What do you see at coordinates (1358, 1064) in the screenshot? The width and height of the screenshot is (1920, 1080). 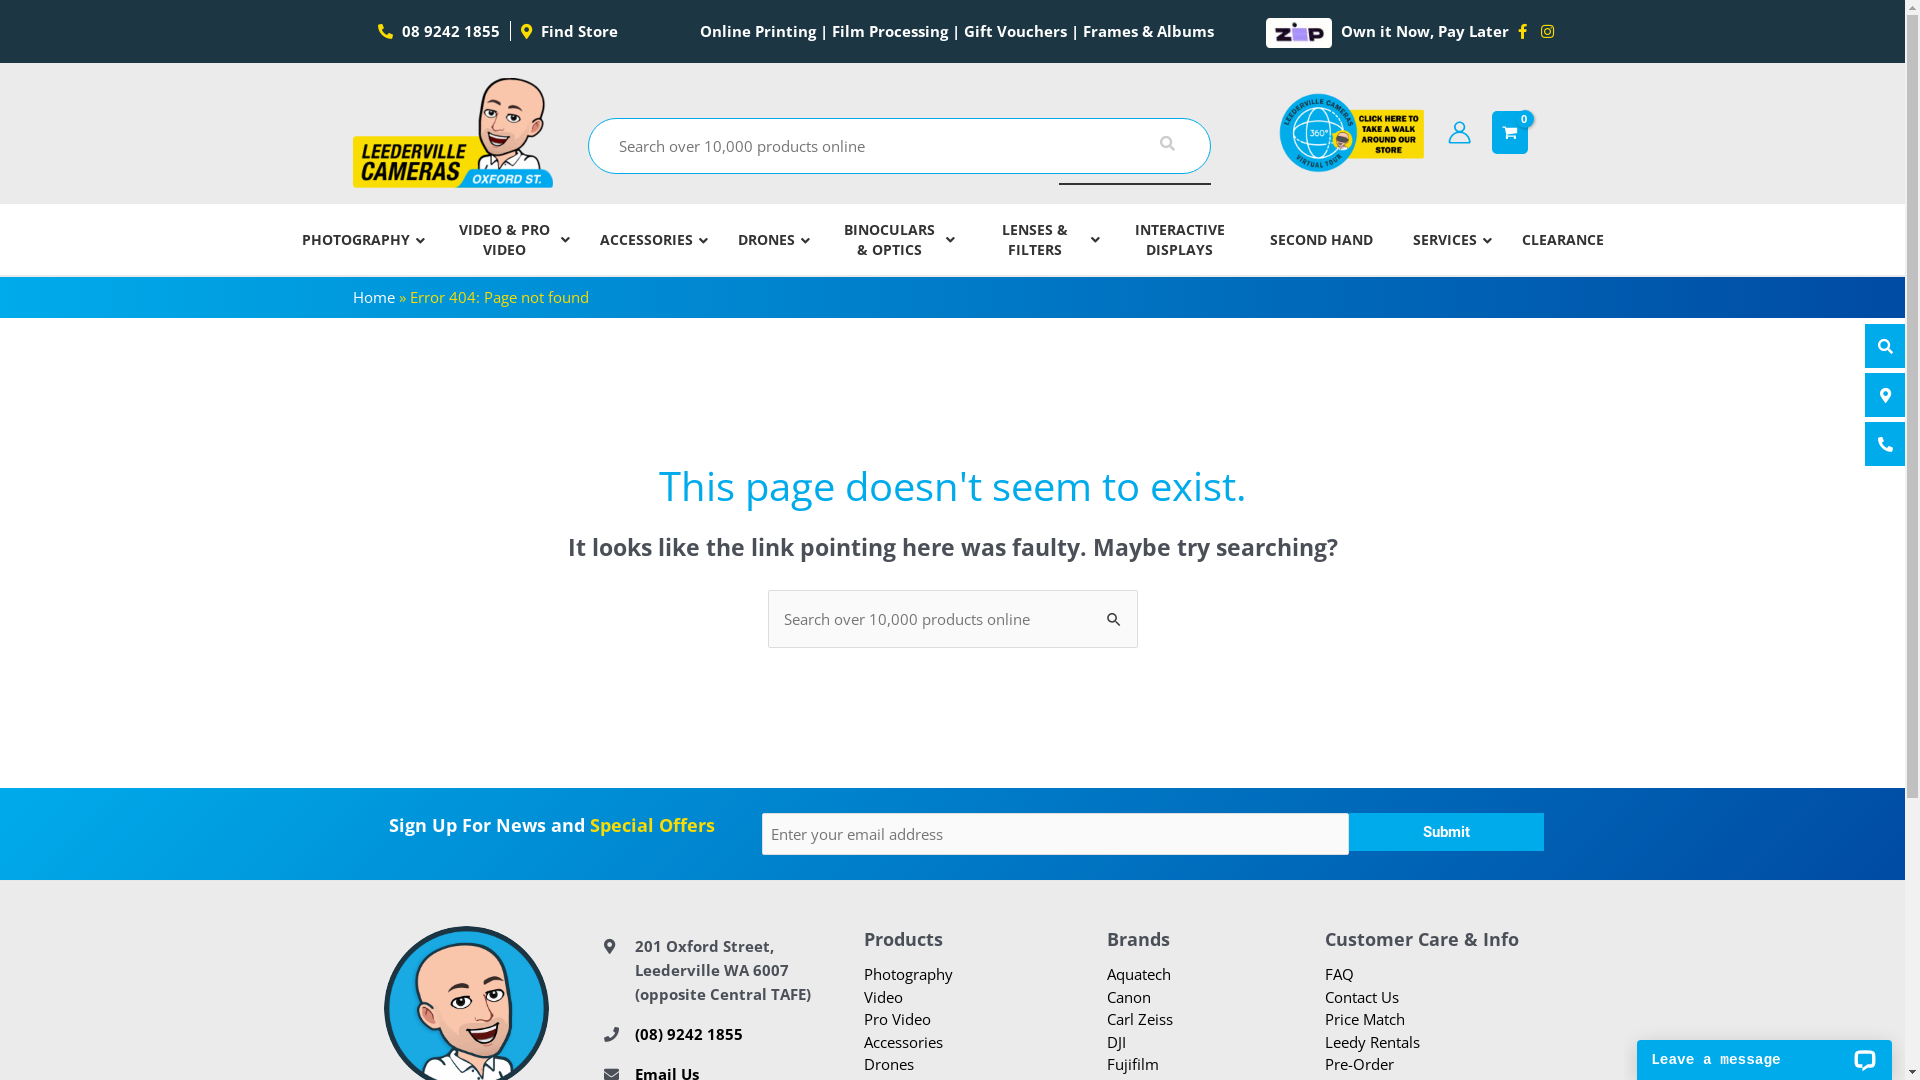 I see `Pre-Order` at bounding box center [1358, 1064].